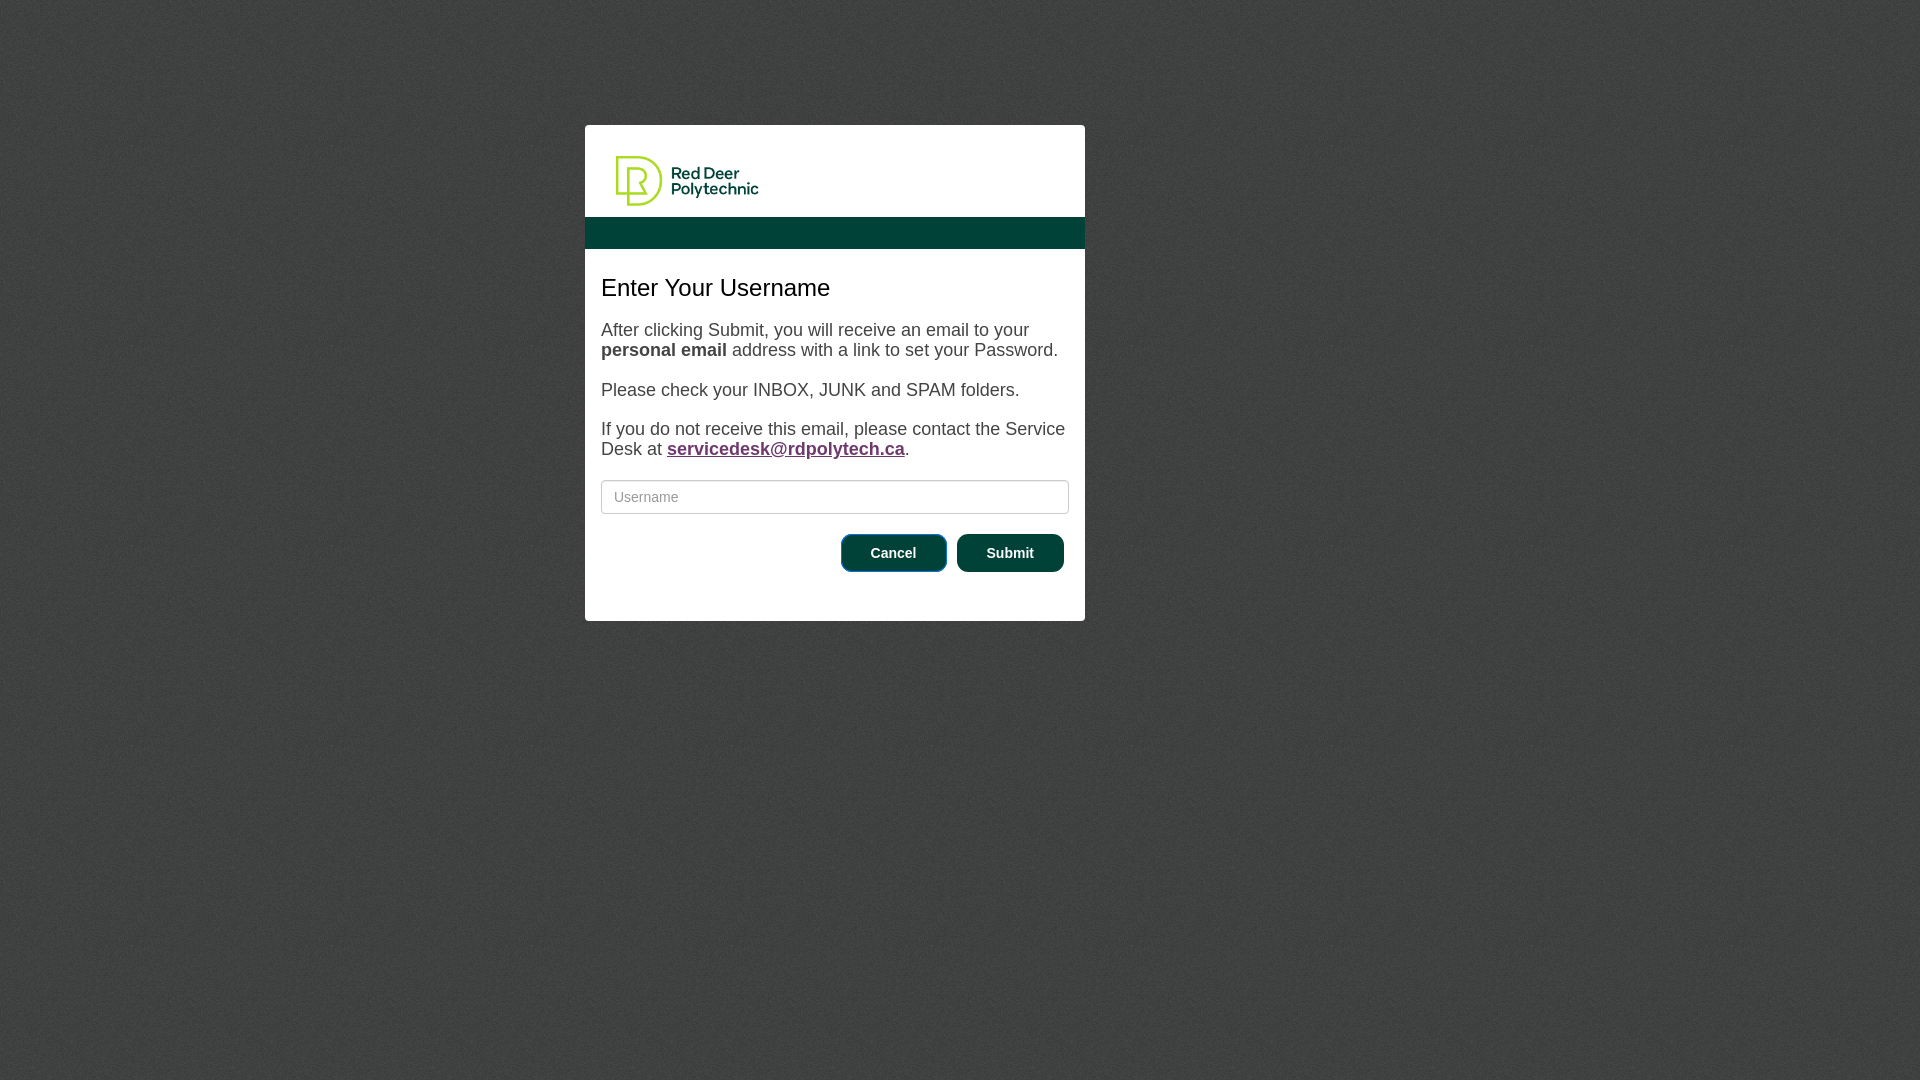 The width and height of the screenshot is (1920, 1080). Describe the element at coordinates (894, 553) in the screenshot. I see `Cancel` at that location.